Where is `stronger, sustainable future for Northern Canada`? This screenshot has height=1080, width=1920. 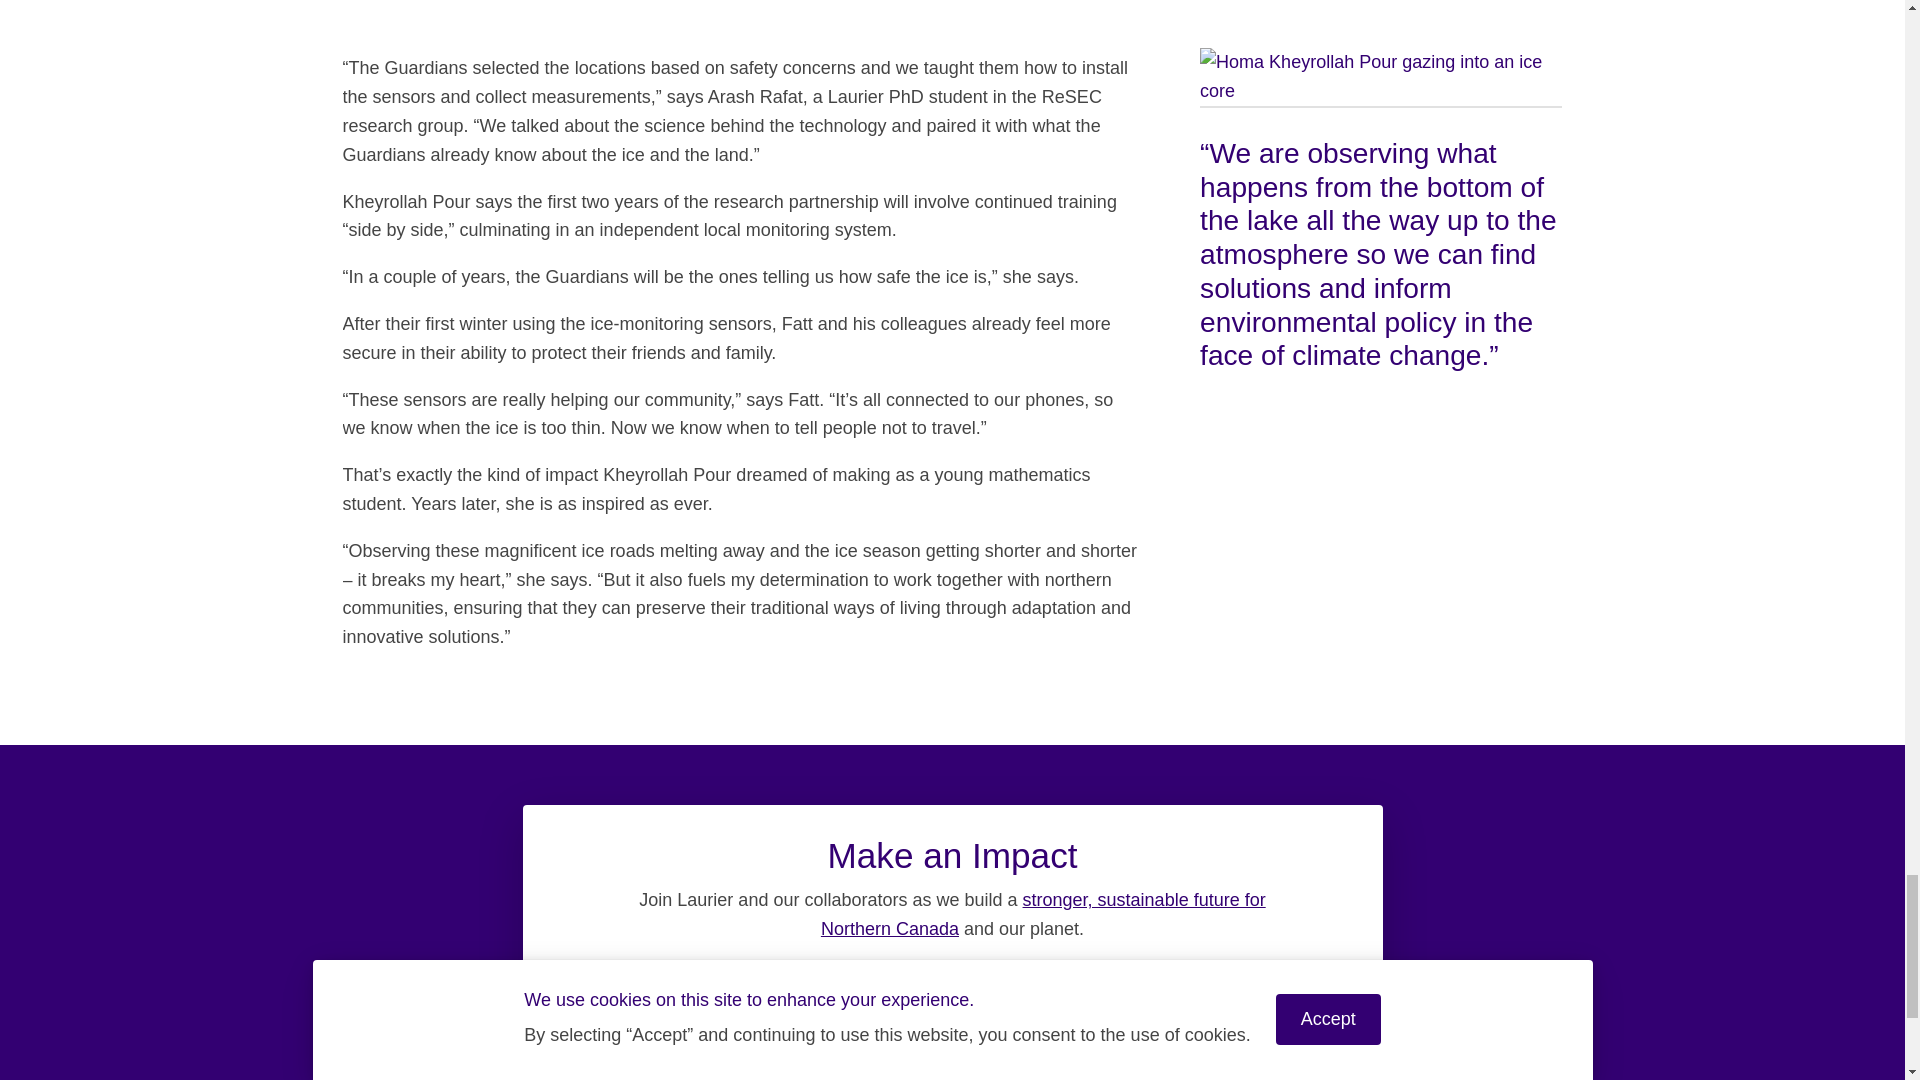
stronger, sustainable future for Northern Canada is located at coordinates (1043, 914).